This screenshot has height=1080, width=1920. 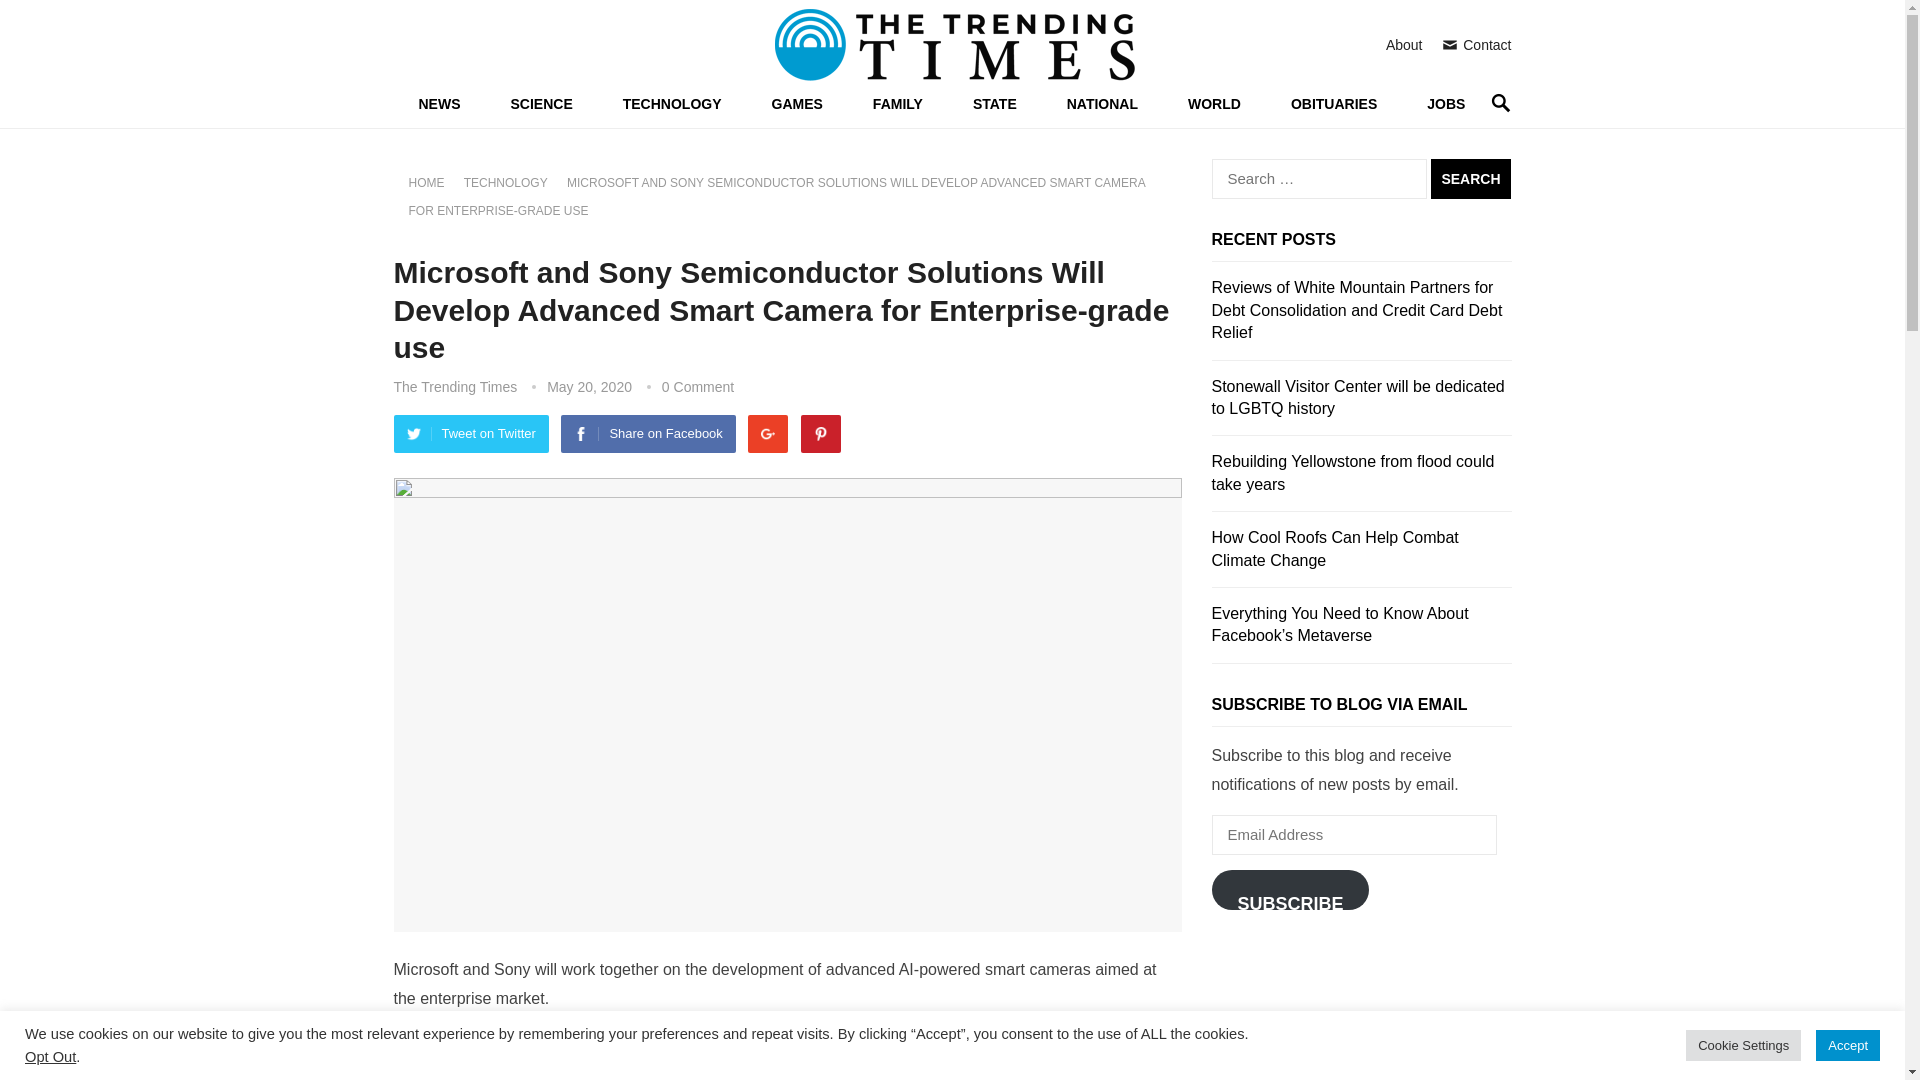 I want to click on FAMILY, so click(x=898, y=104).